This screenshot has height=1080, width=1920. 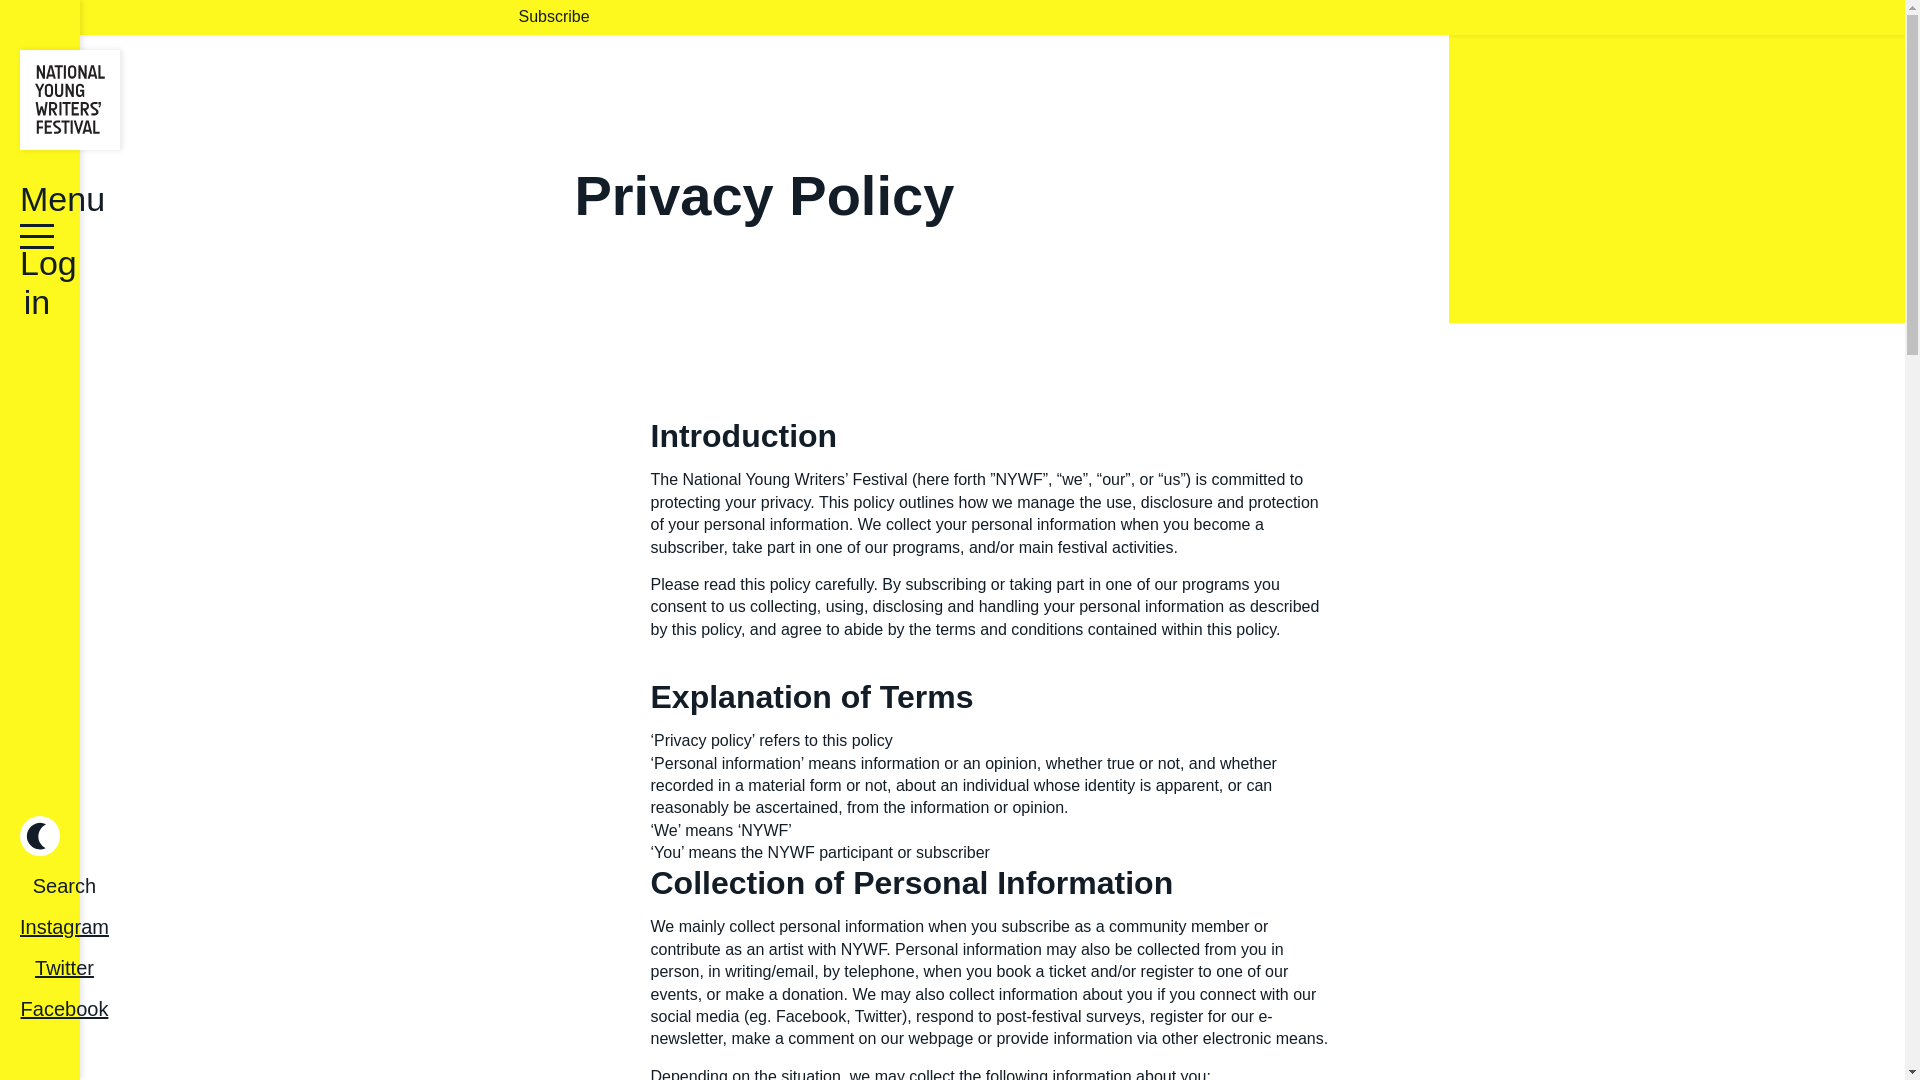 What do you see at coordinates (64, 967) in the screenshot?
I see `Twitter` at bounding box center [64, 967].